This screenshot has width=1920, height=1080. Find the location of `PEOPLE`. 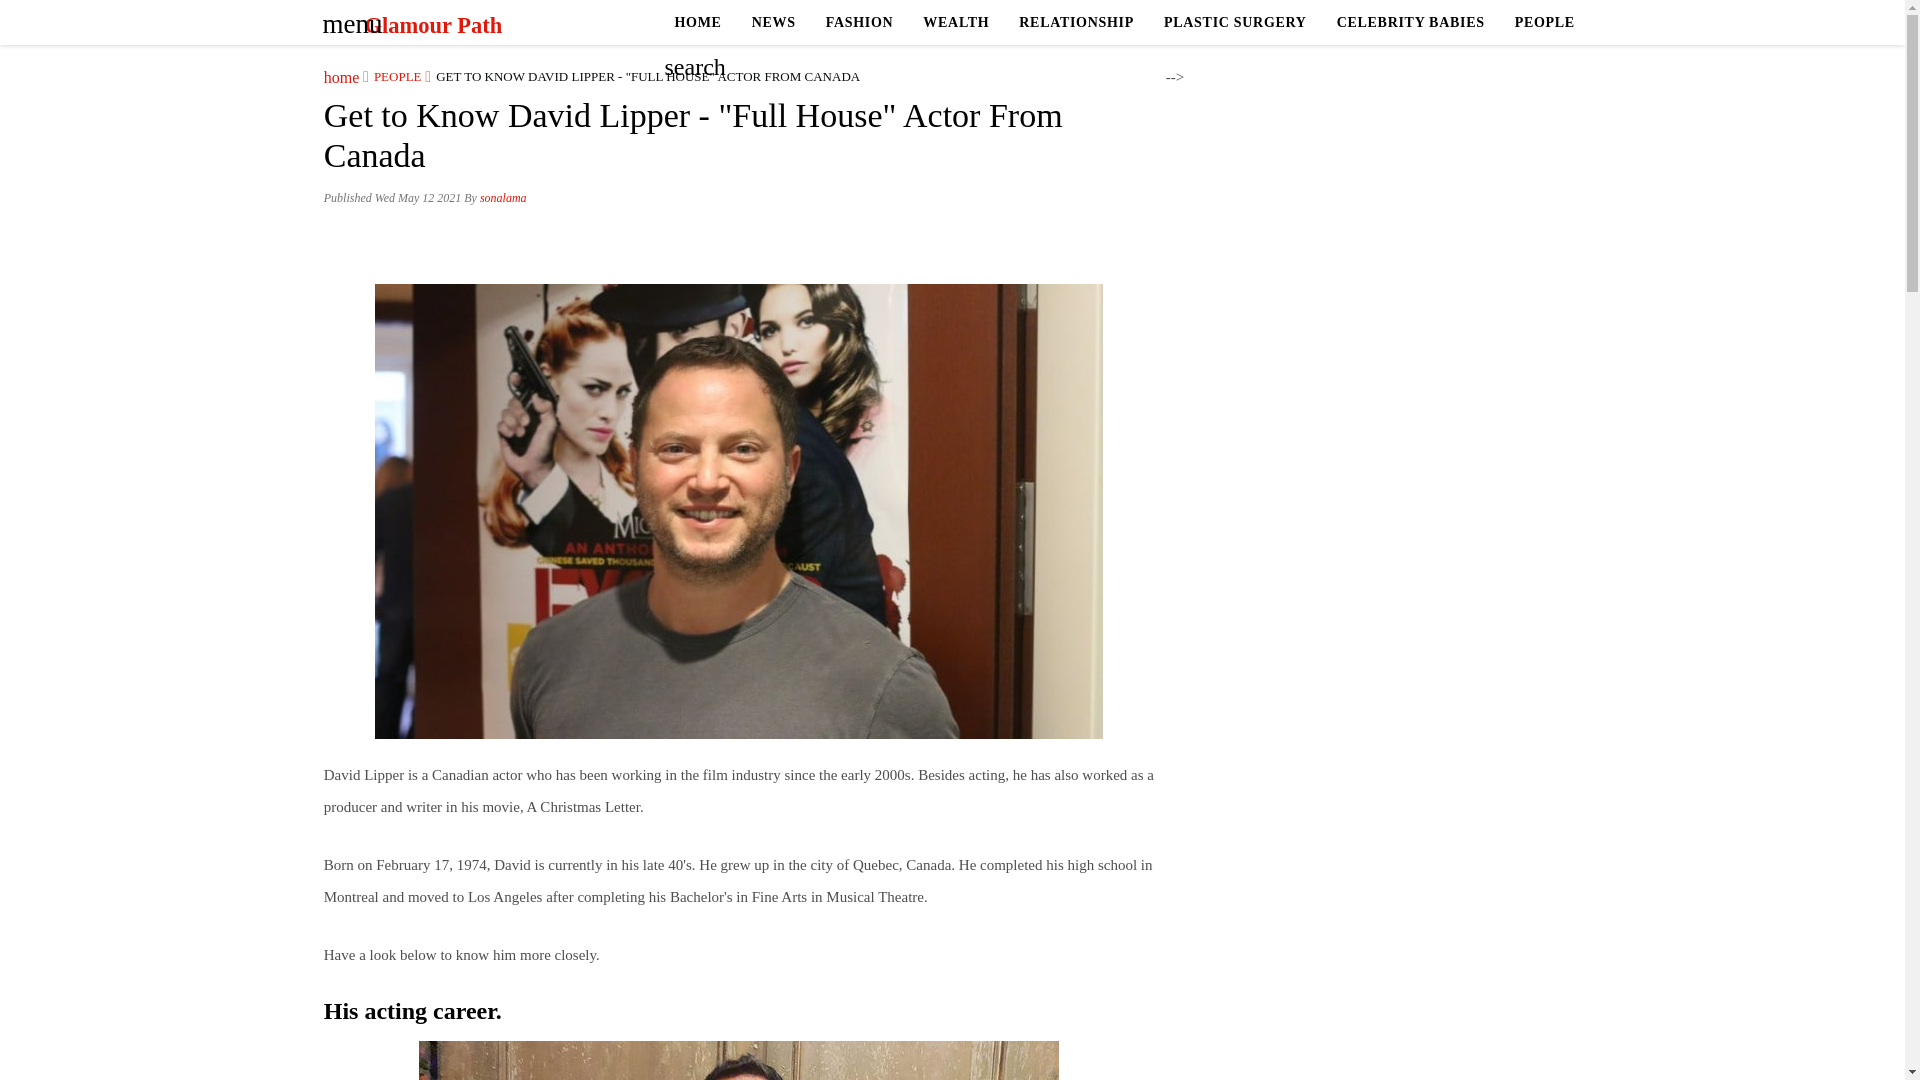

PEOPLE is located at coordinates (1544, 22).